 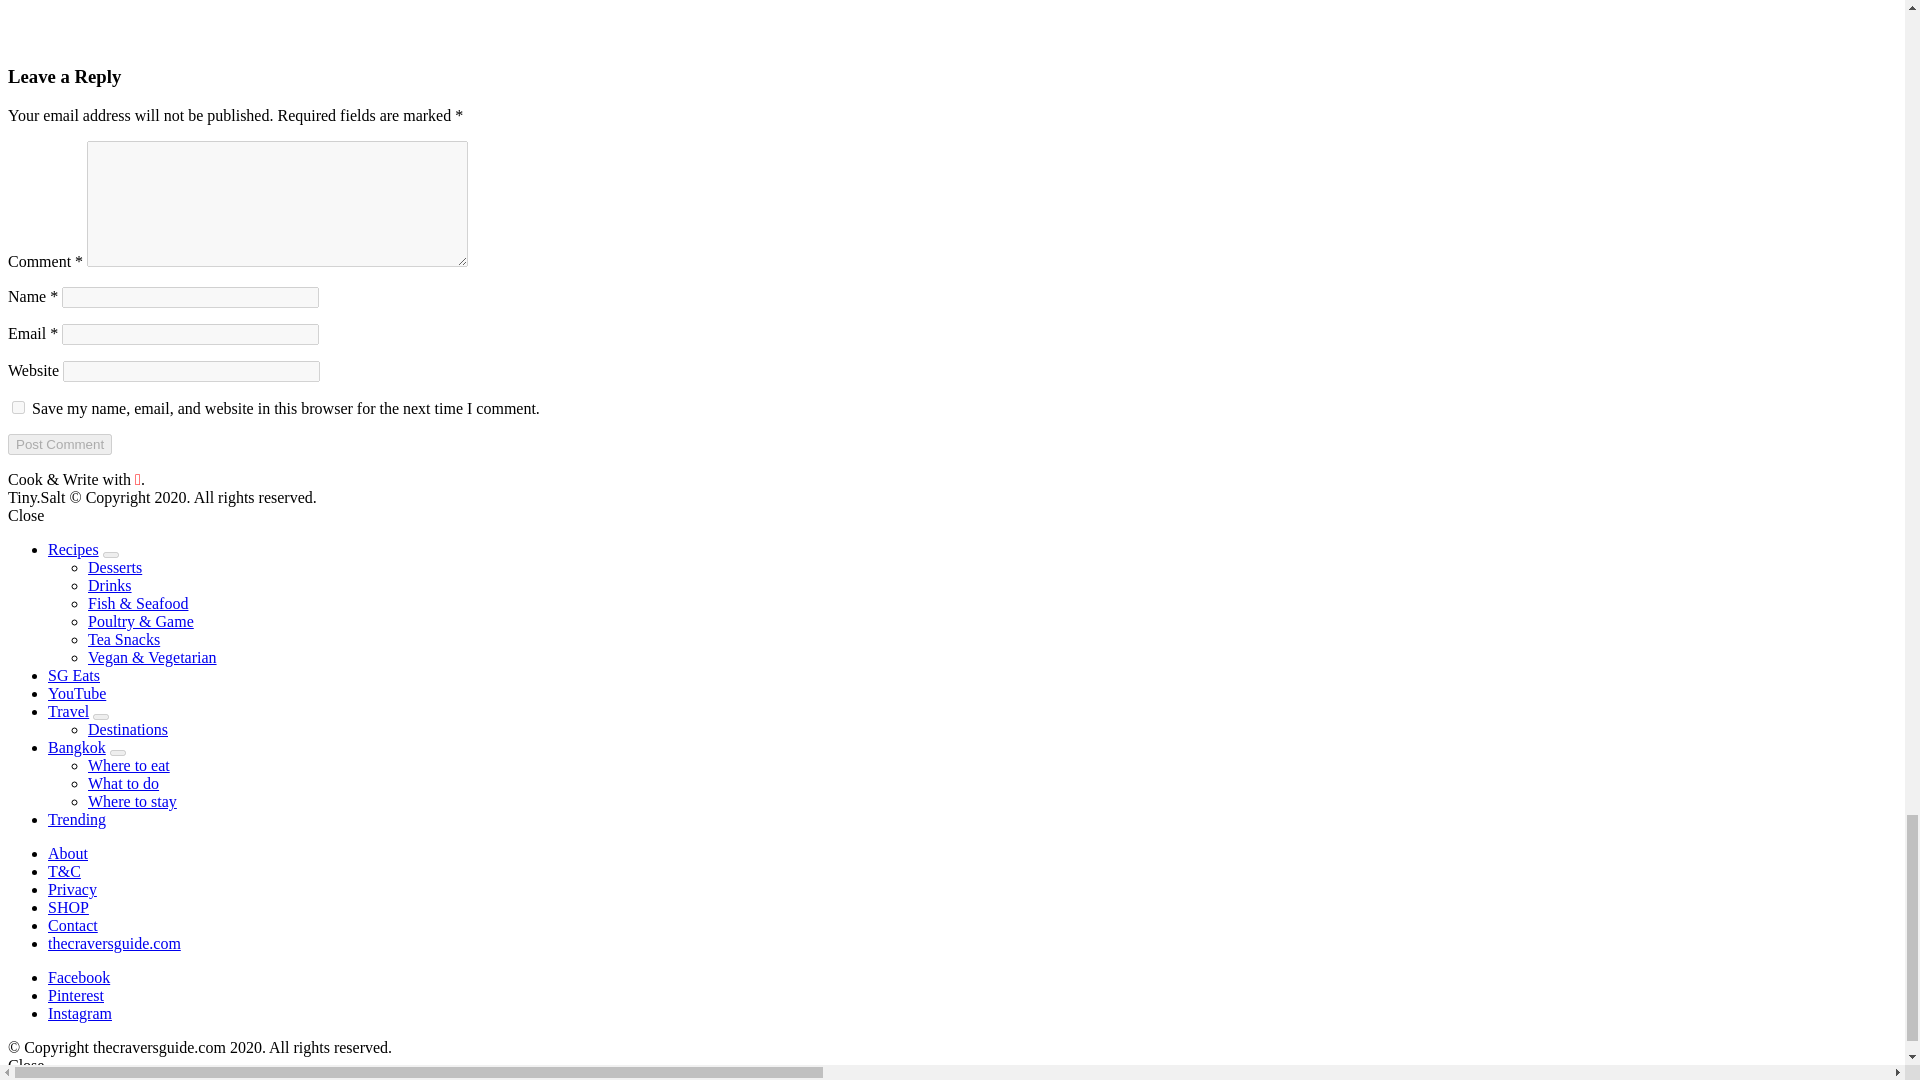 What do you see at coordinates (59, 444) in the screenshot?
I see `Post Comment` at bounding box center [59, 444].